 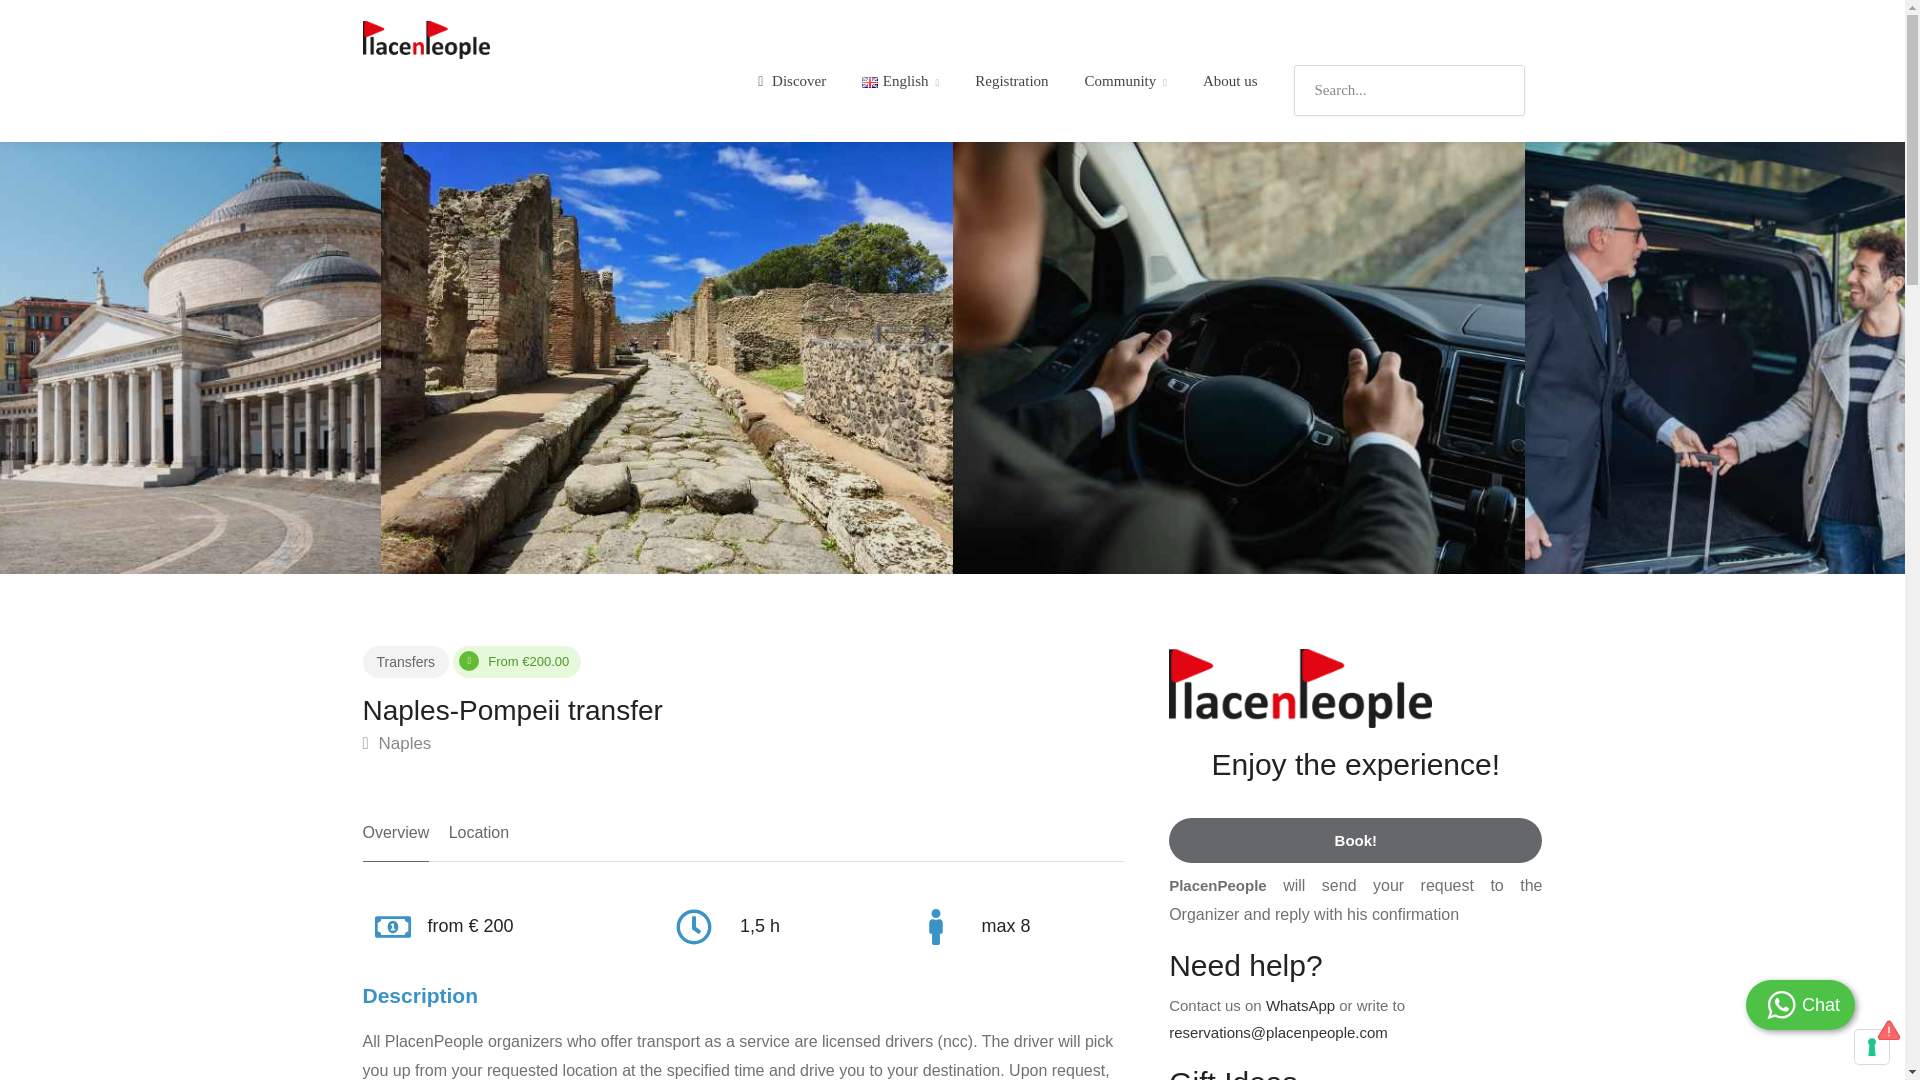 What do you see at coordinates (900, 82) in the screenshot?
I see `English` at bounding box center [900, 82].